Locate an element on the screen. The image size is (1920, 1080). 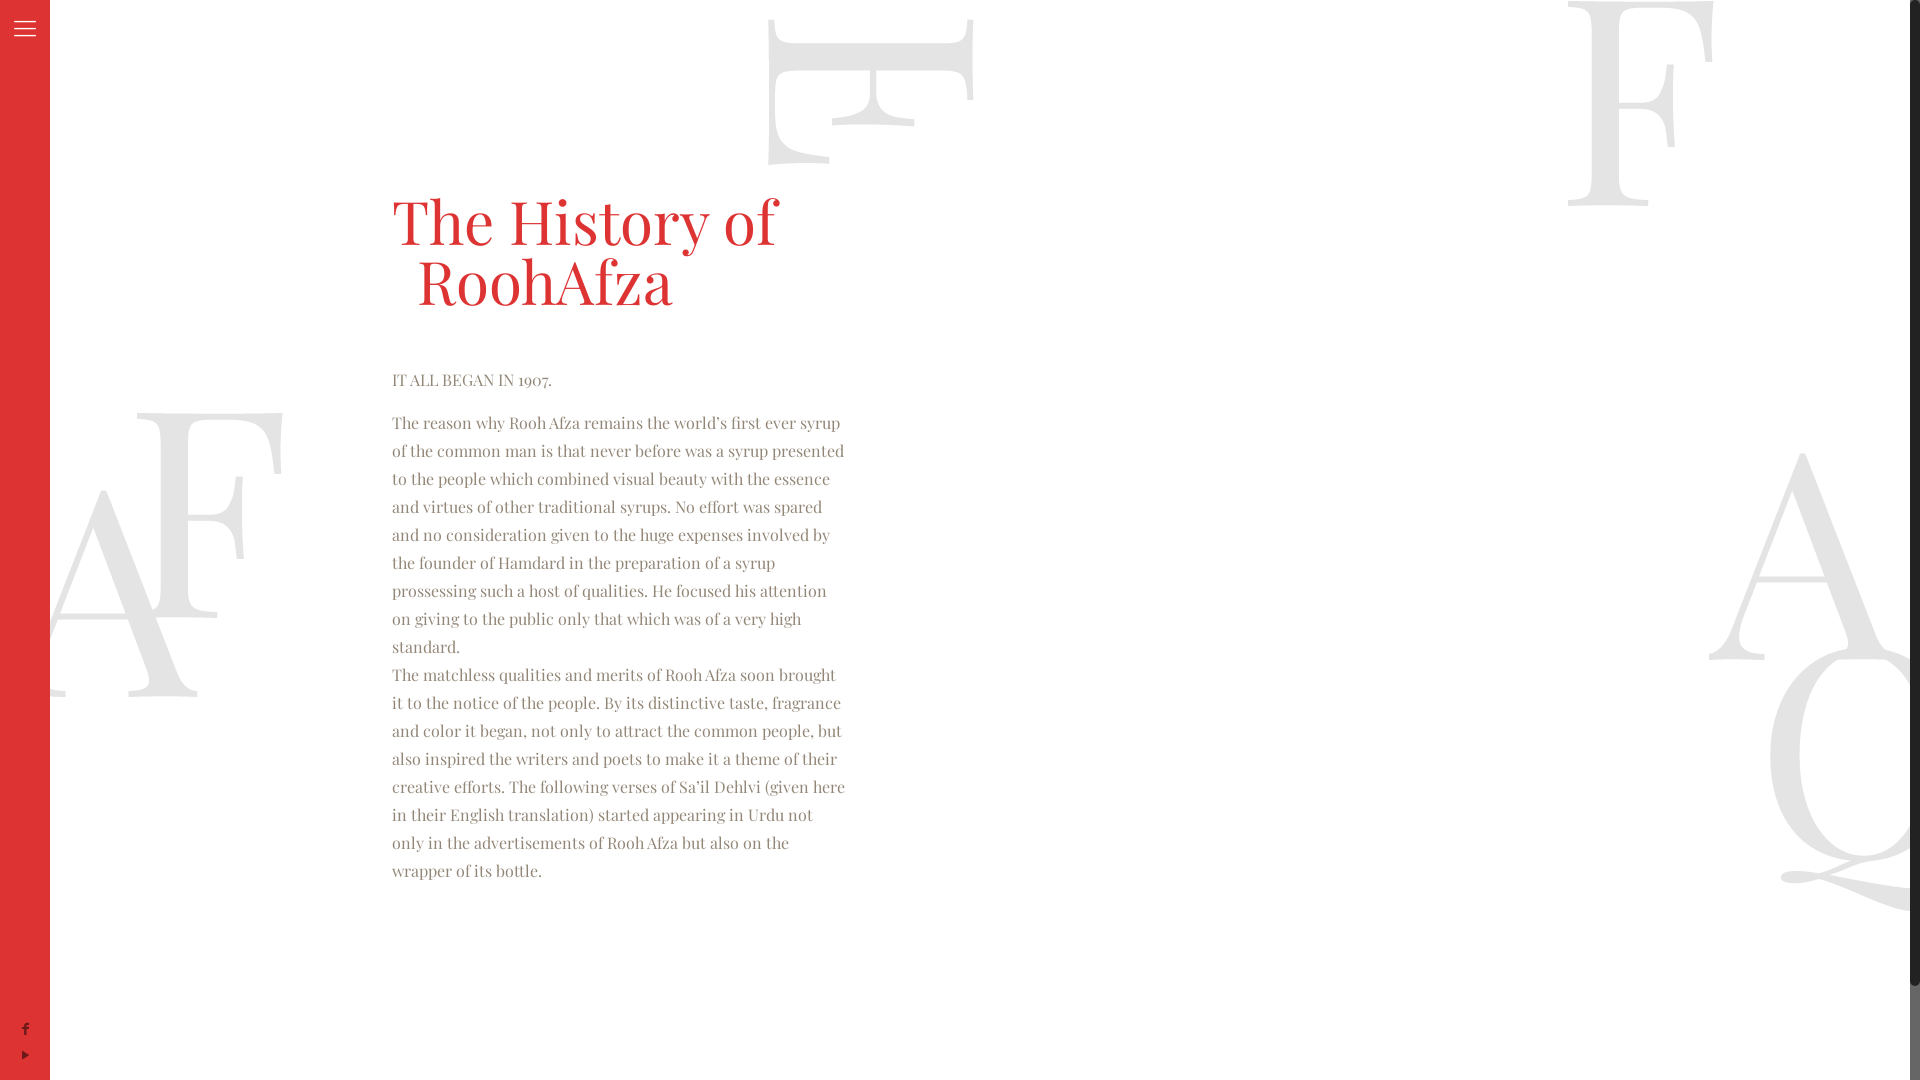
Facebook is located at coordinates (25, 1028).